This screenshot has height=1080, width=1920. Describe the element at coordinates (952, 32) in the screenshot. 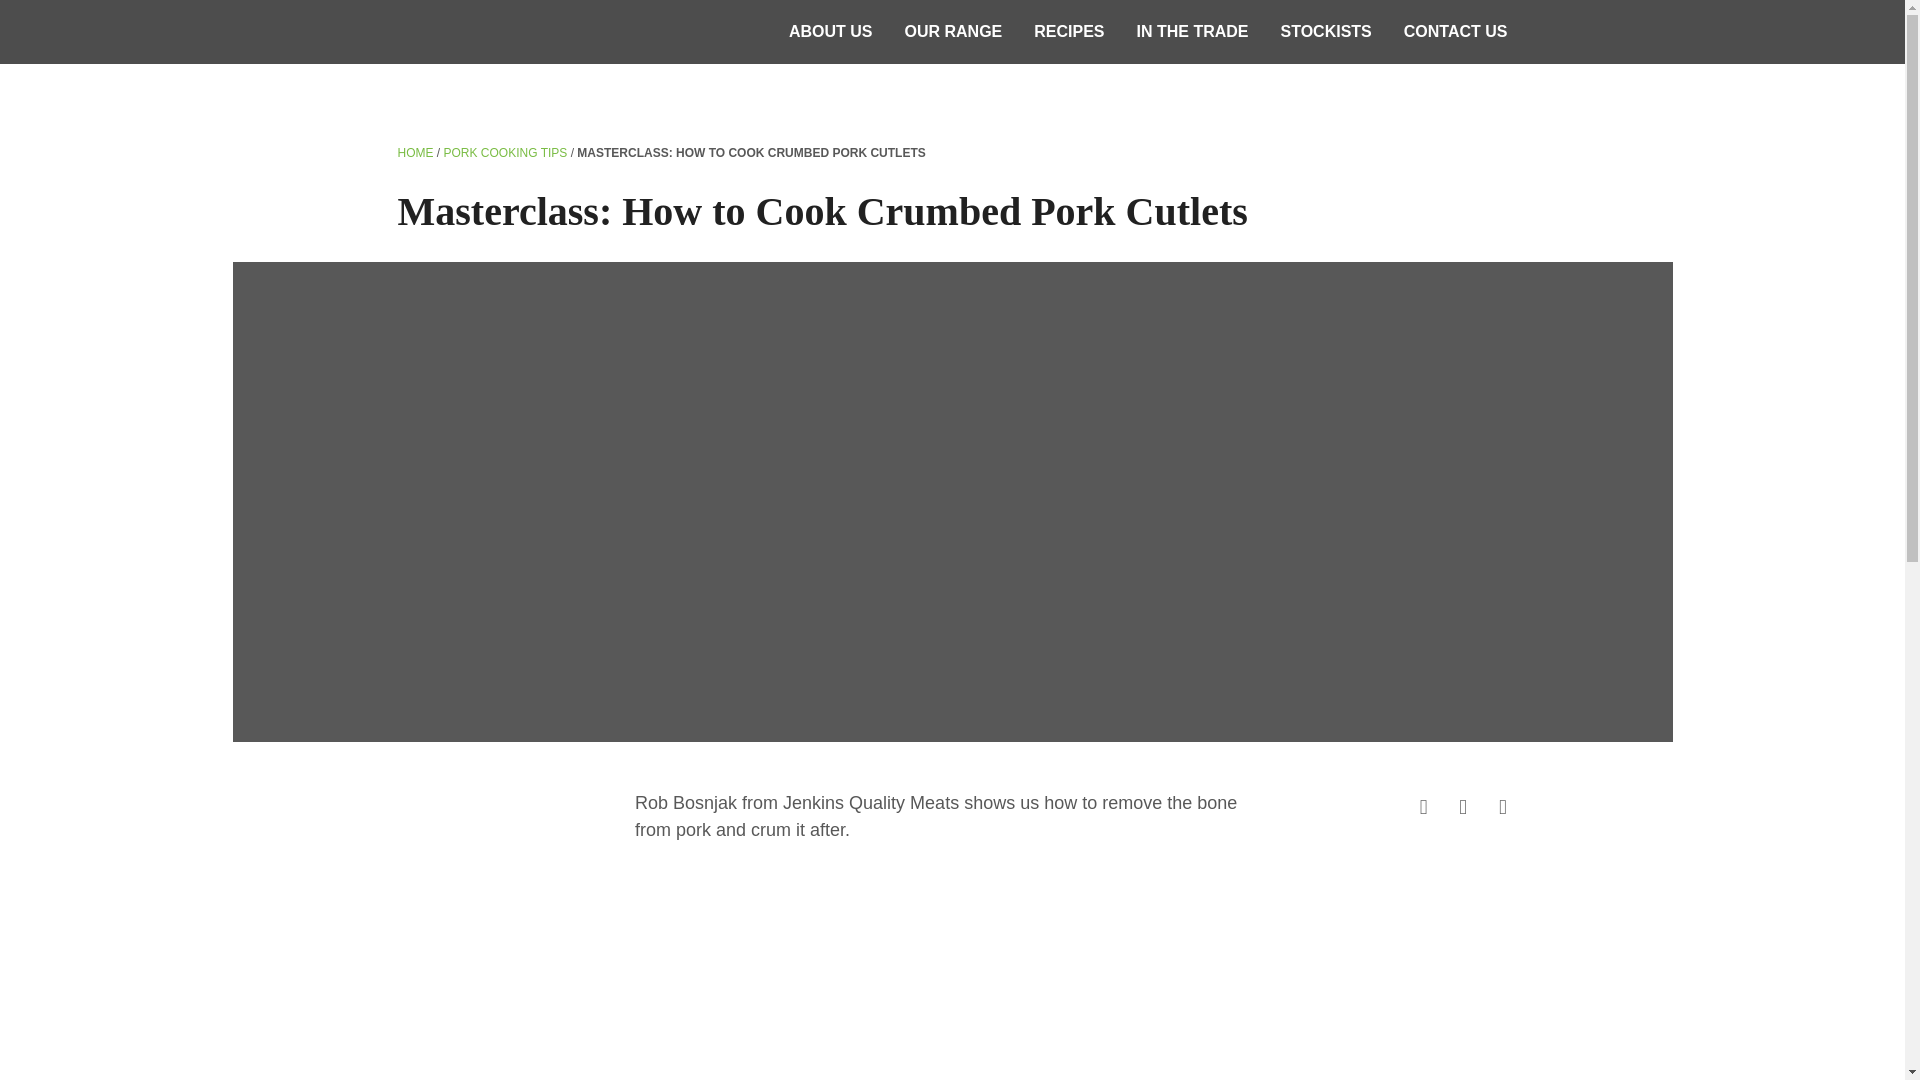

I see `OUR RANGE` at that location.